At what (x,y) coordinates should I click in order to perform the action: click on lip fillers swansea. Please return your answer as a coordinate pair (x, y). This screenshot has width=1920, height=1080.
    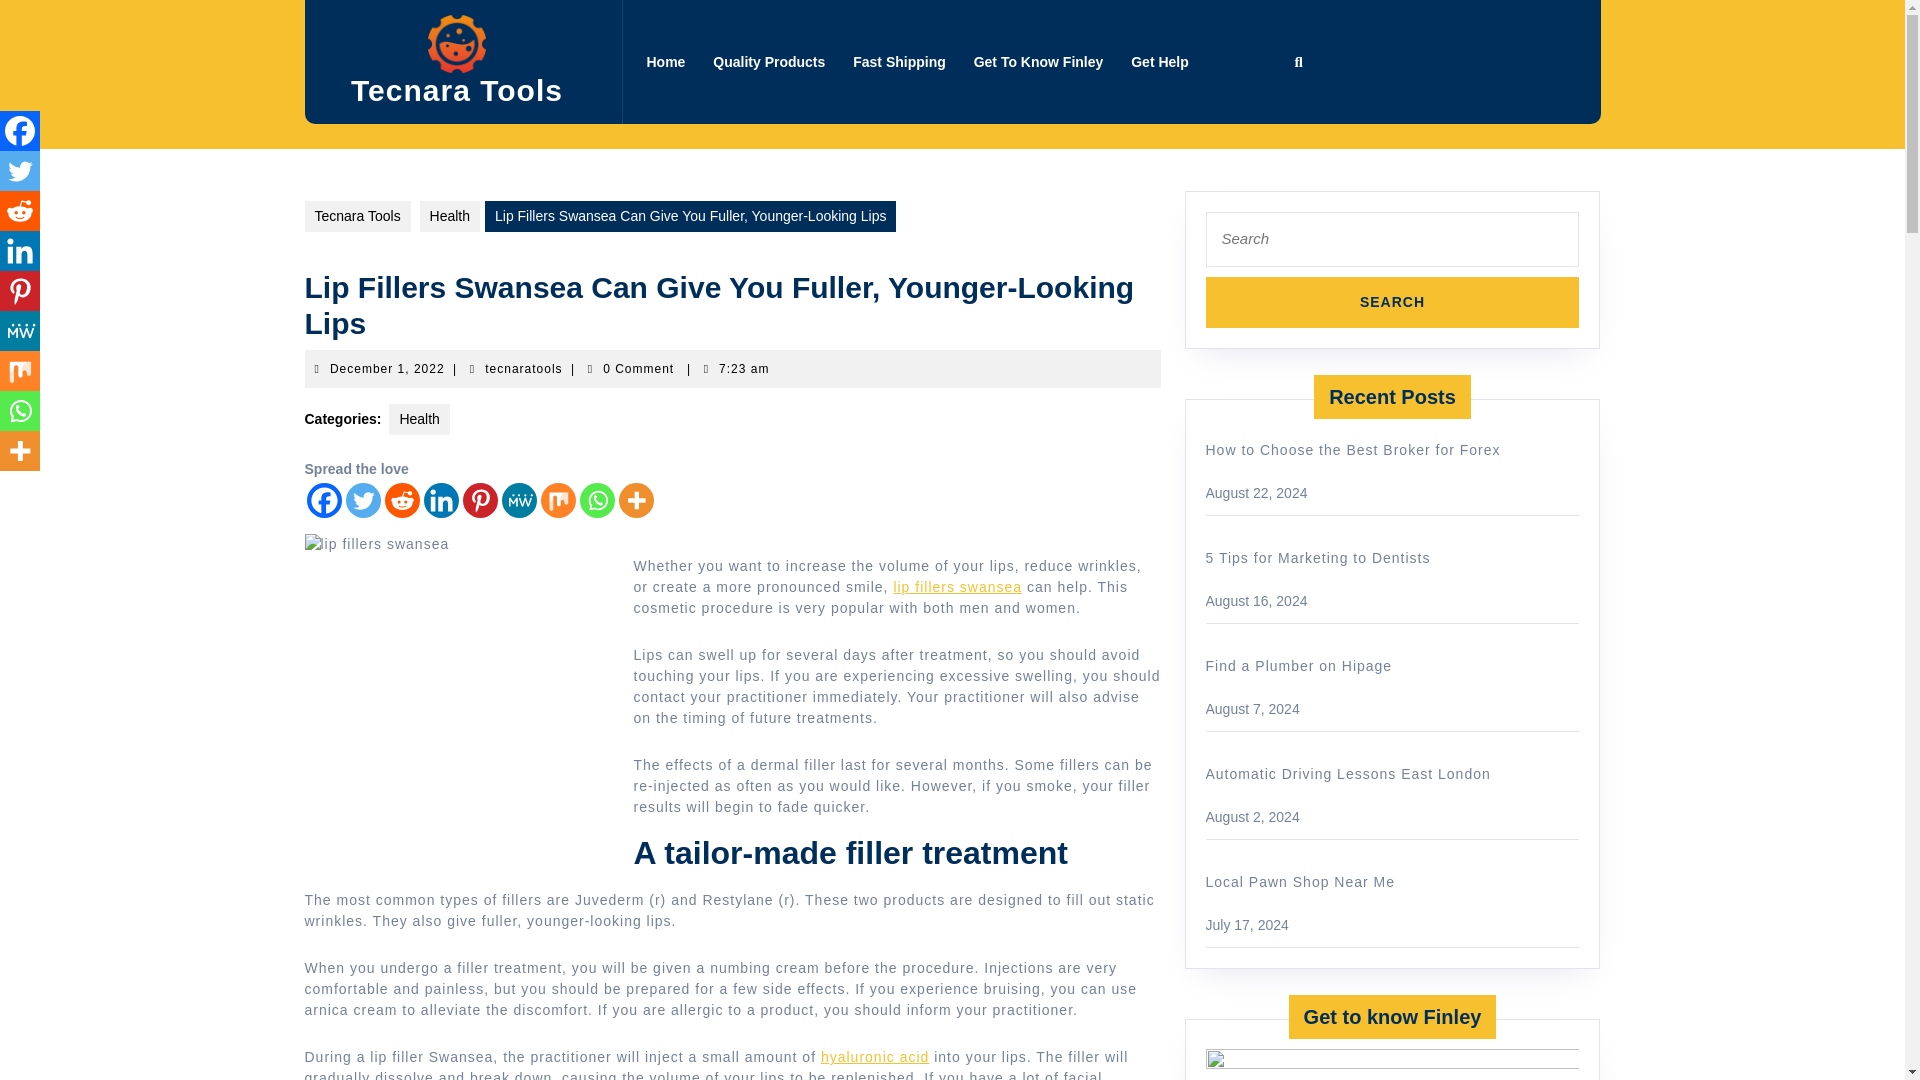
    Looking at the image, I should click on (480, 500).